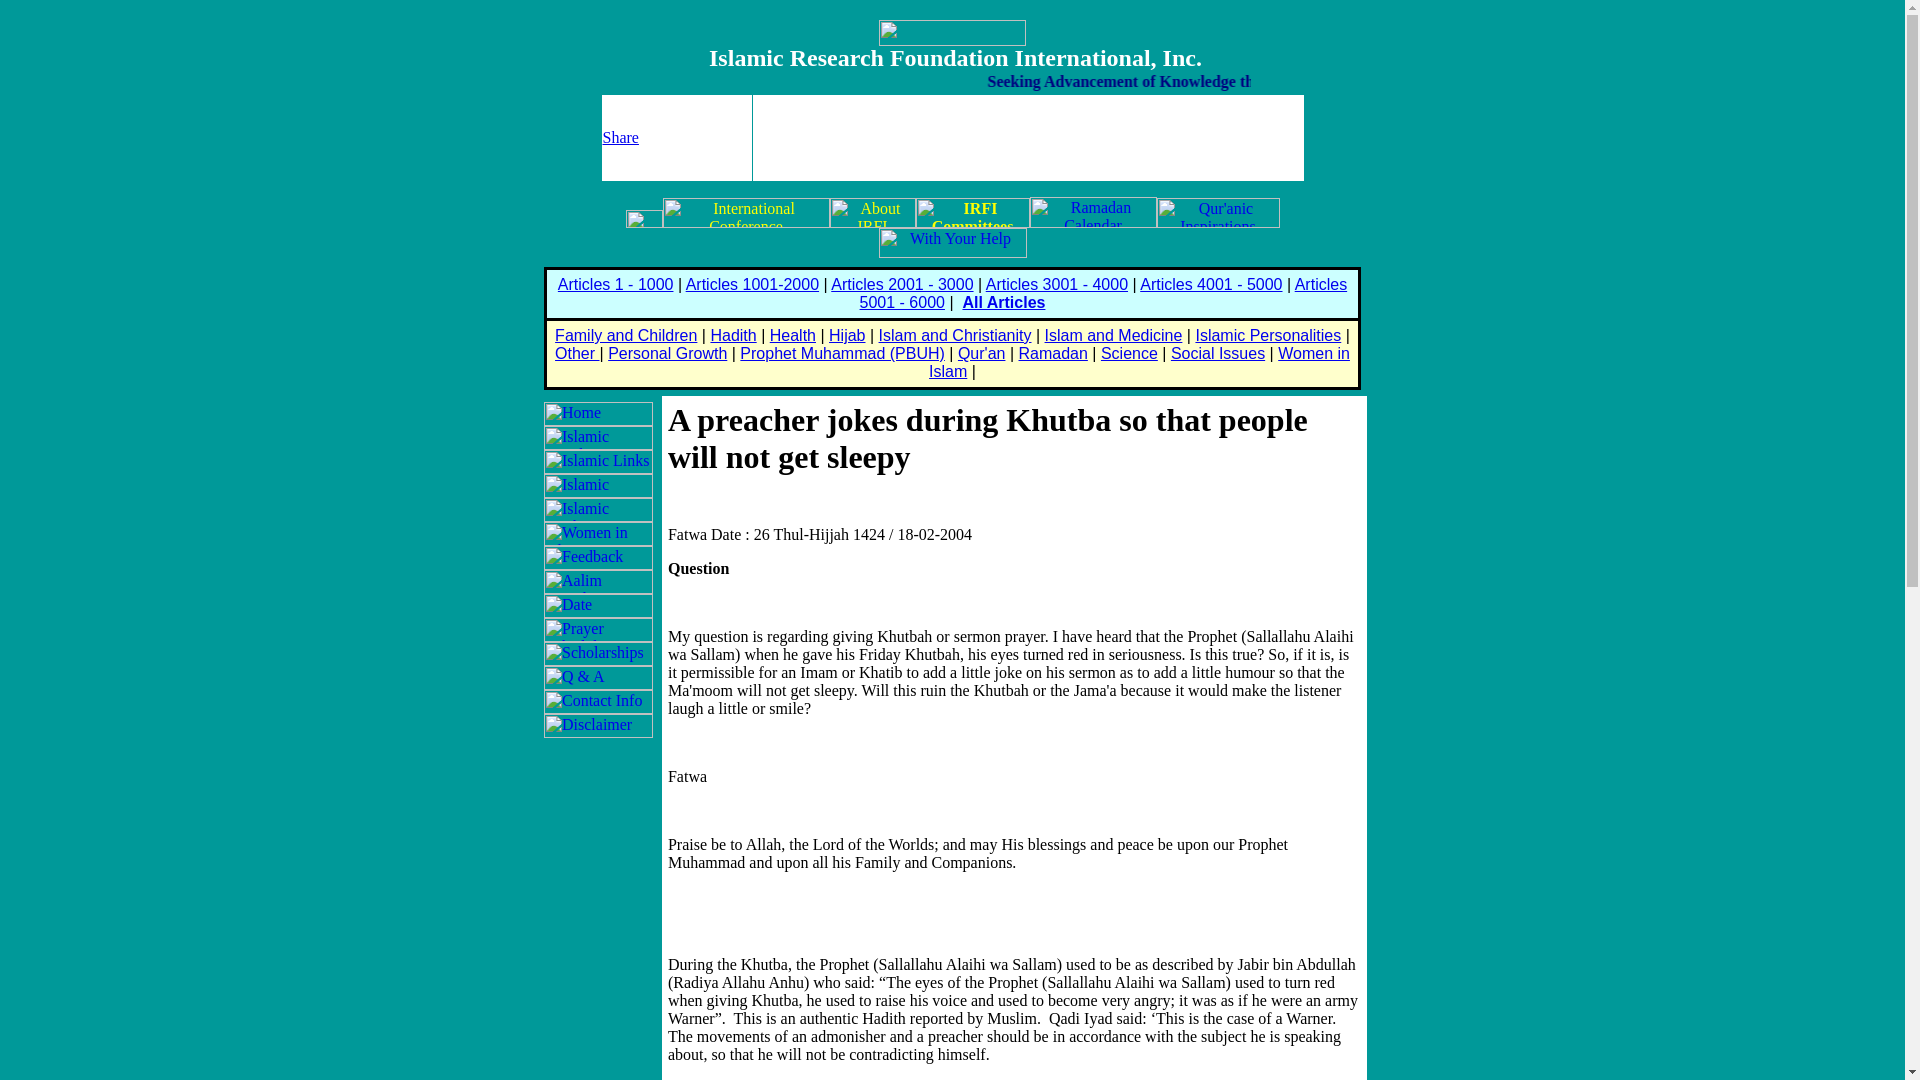  Describe the element at coordinates (668, 352) in the screenshot. I see `Personal Growth` at that location.